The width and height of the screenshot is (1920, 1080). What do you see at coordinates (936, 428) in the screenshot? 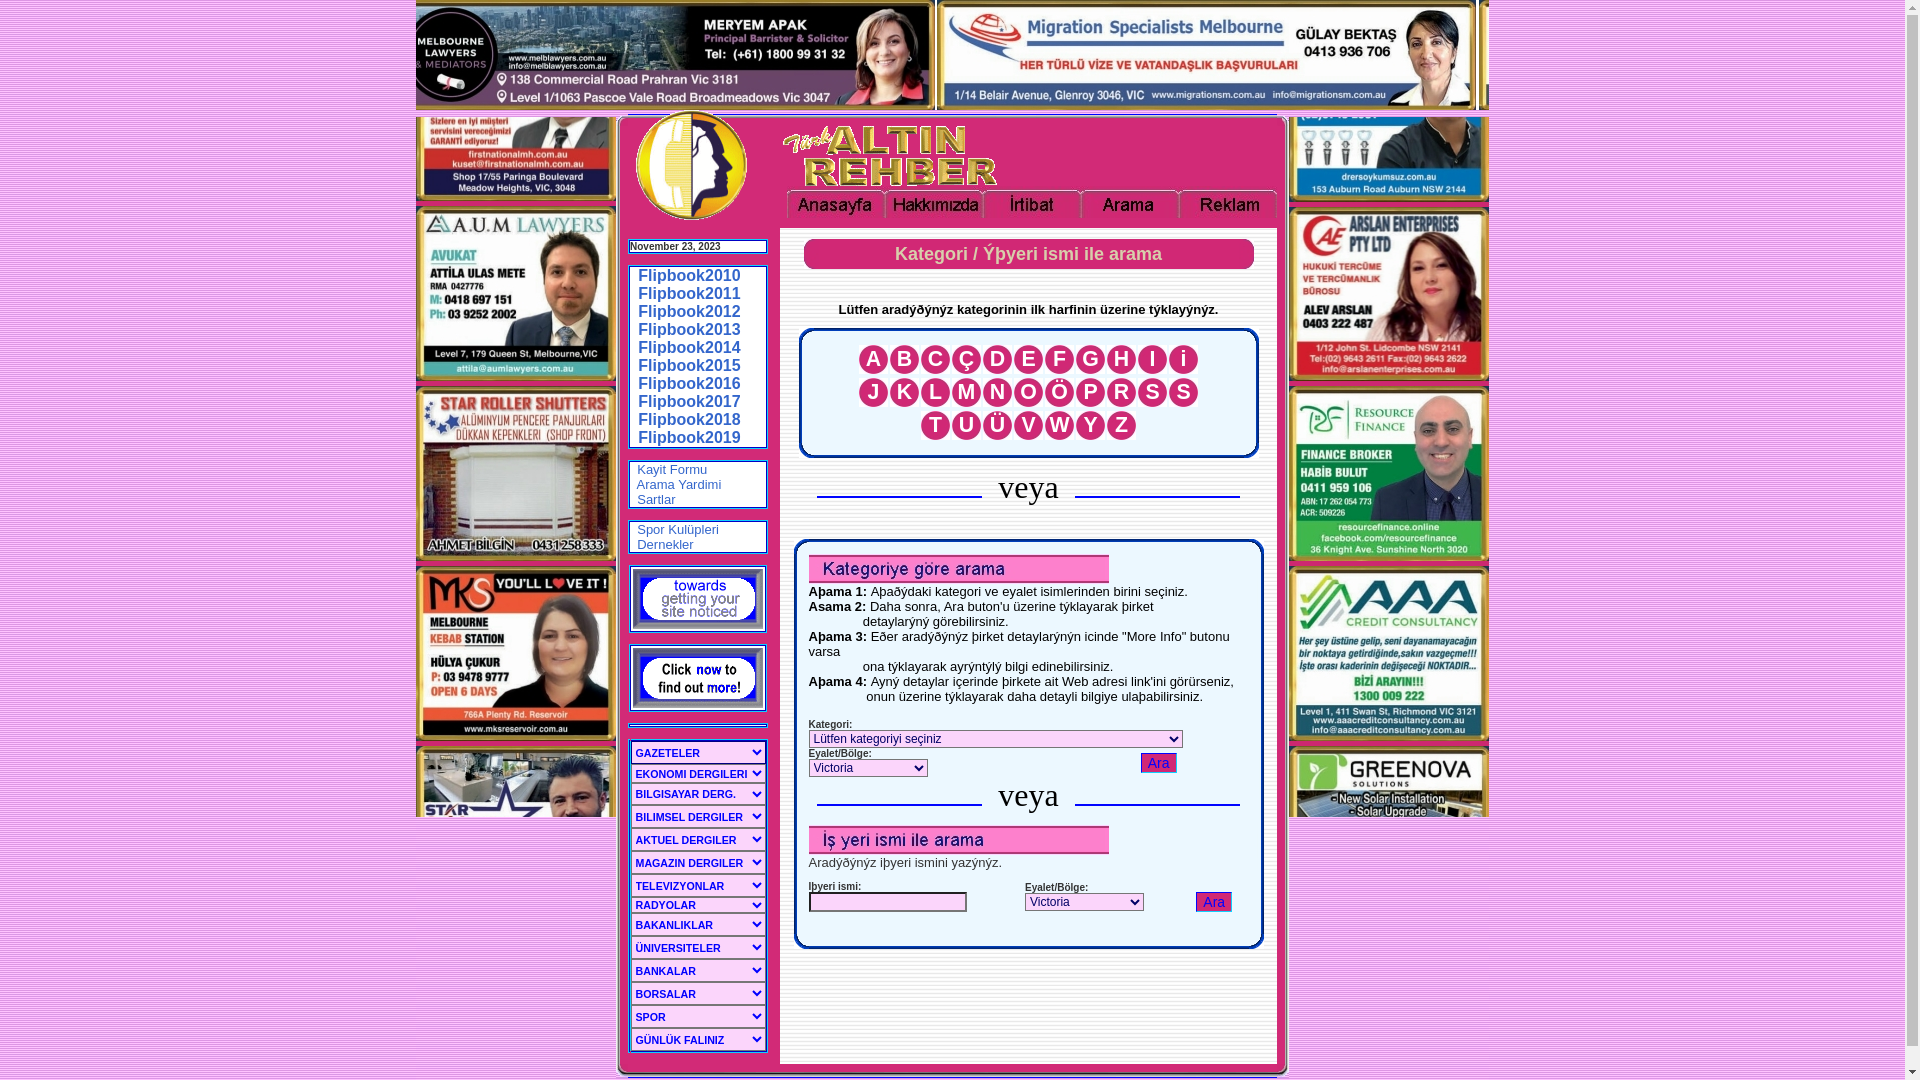
I see `T` at bounding box center [936, 428].